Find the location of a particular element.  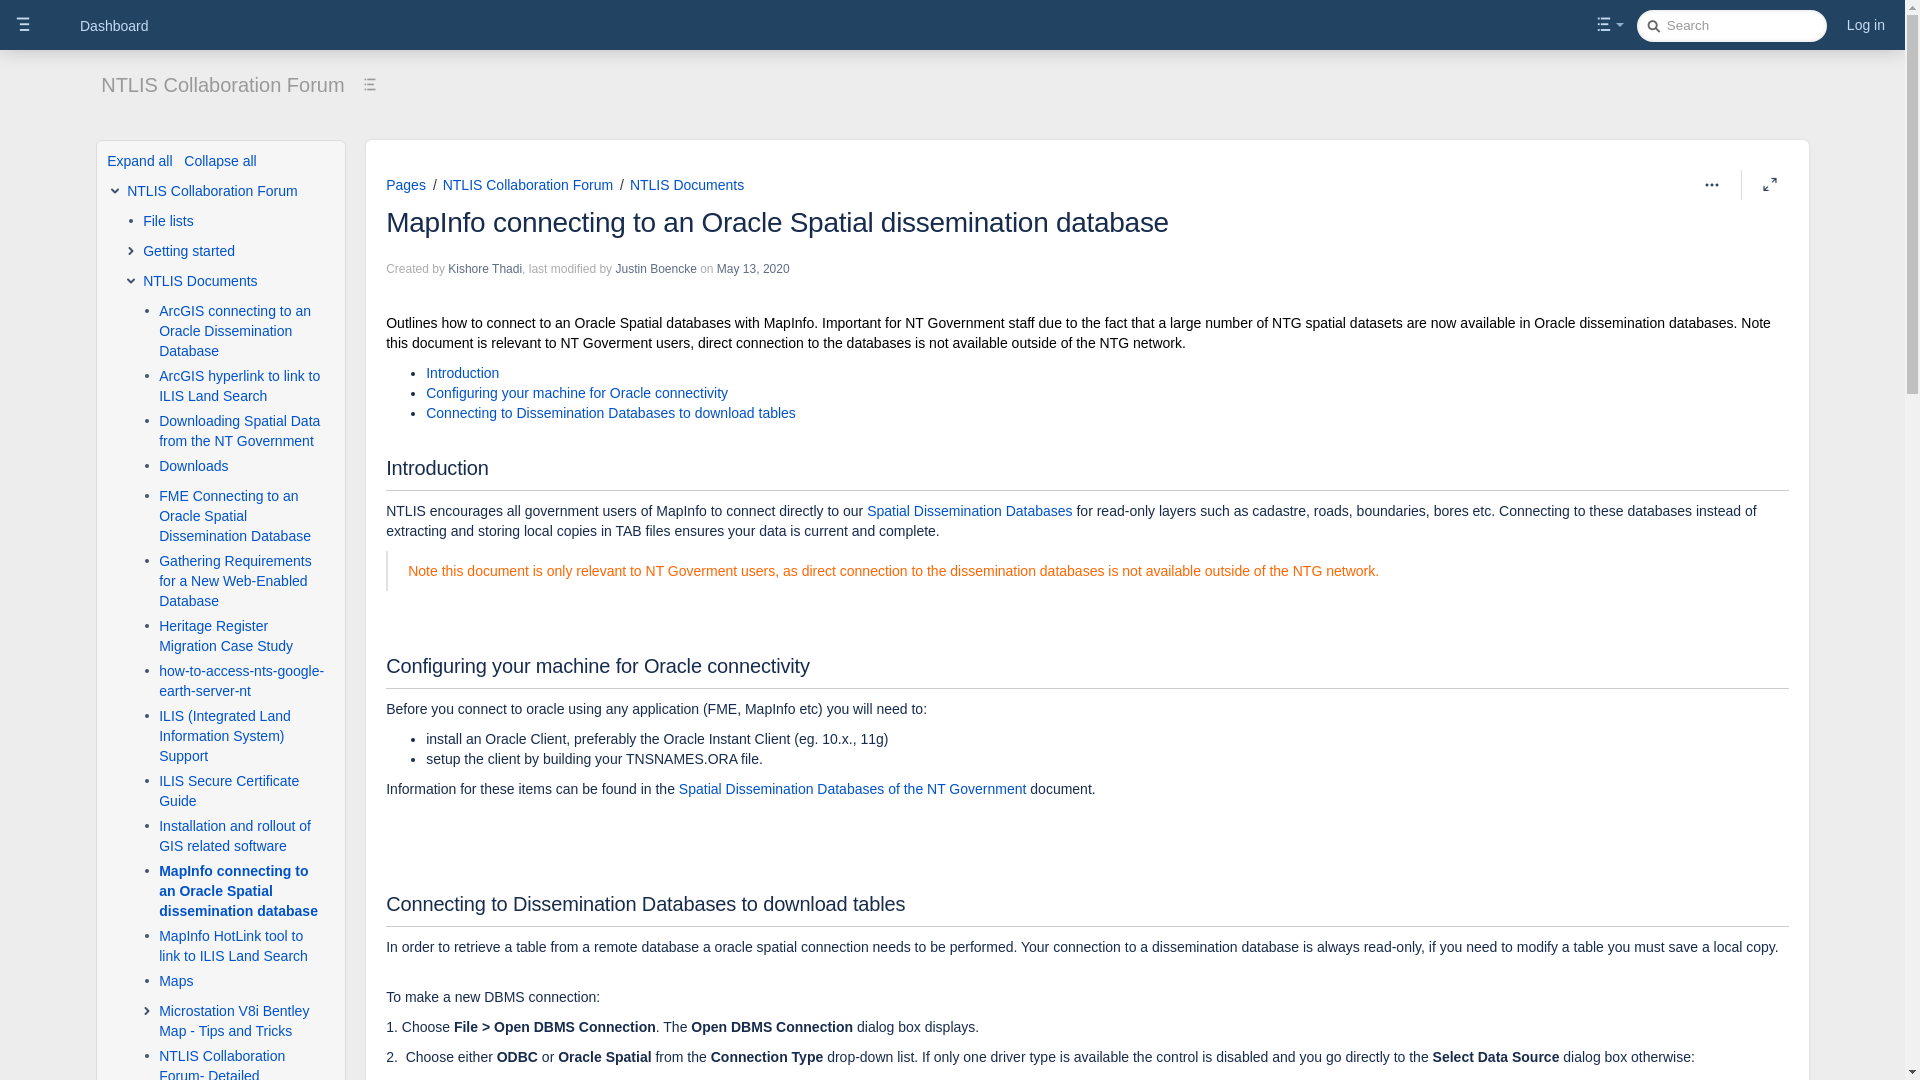

Expand all is located at coordinates (140, 161).